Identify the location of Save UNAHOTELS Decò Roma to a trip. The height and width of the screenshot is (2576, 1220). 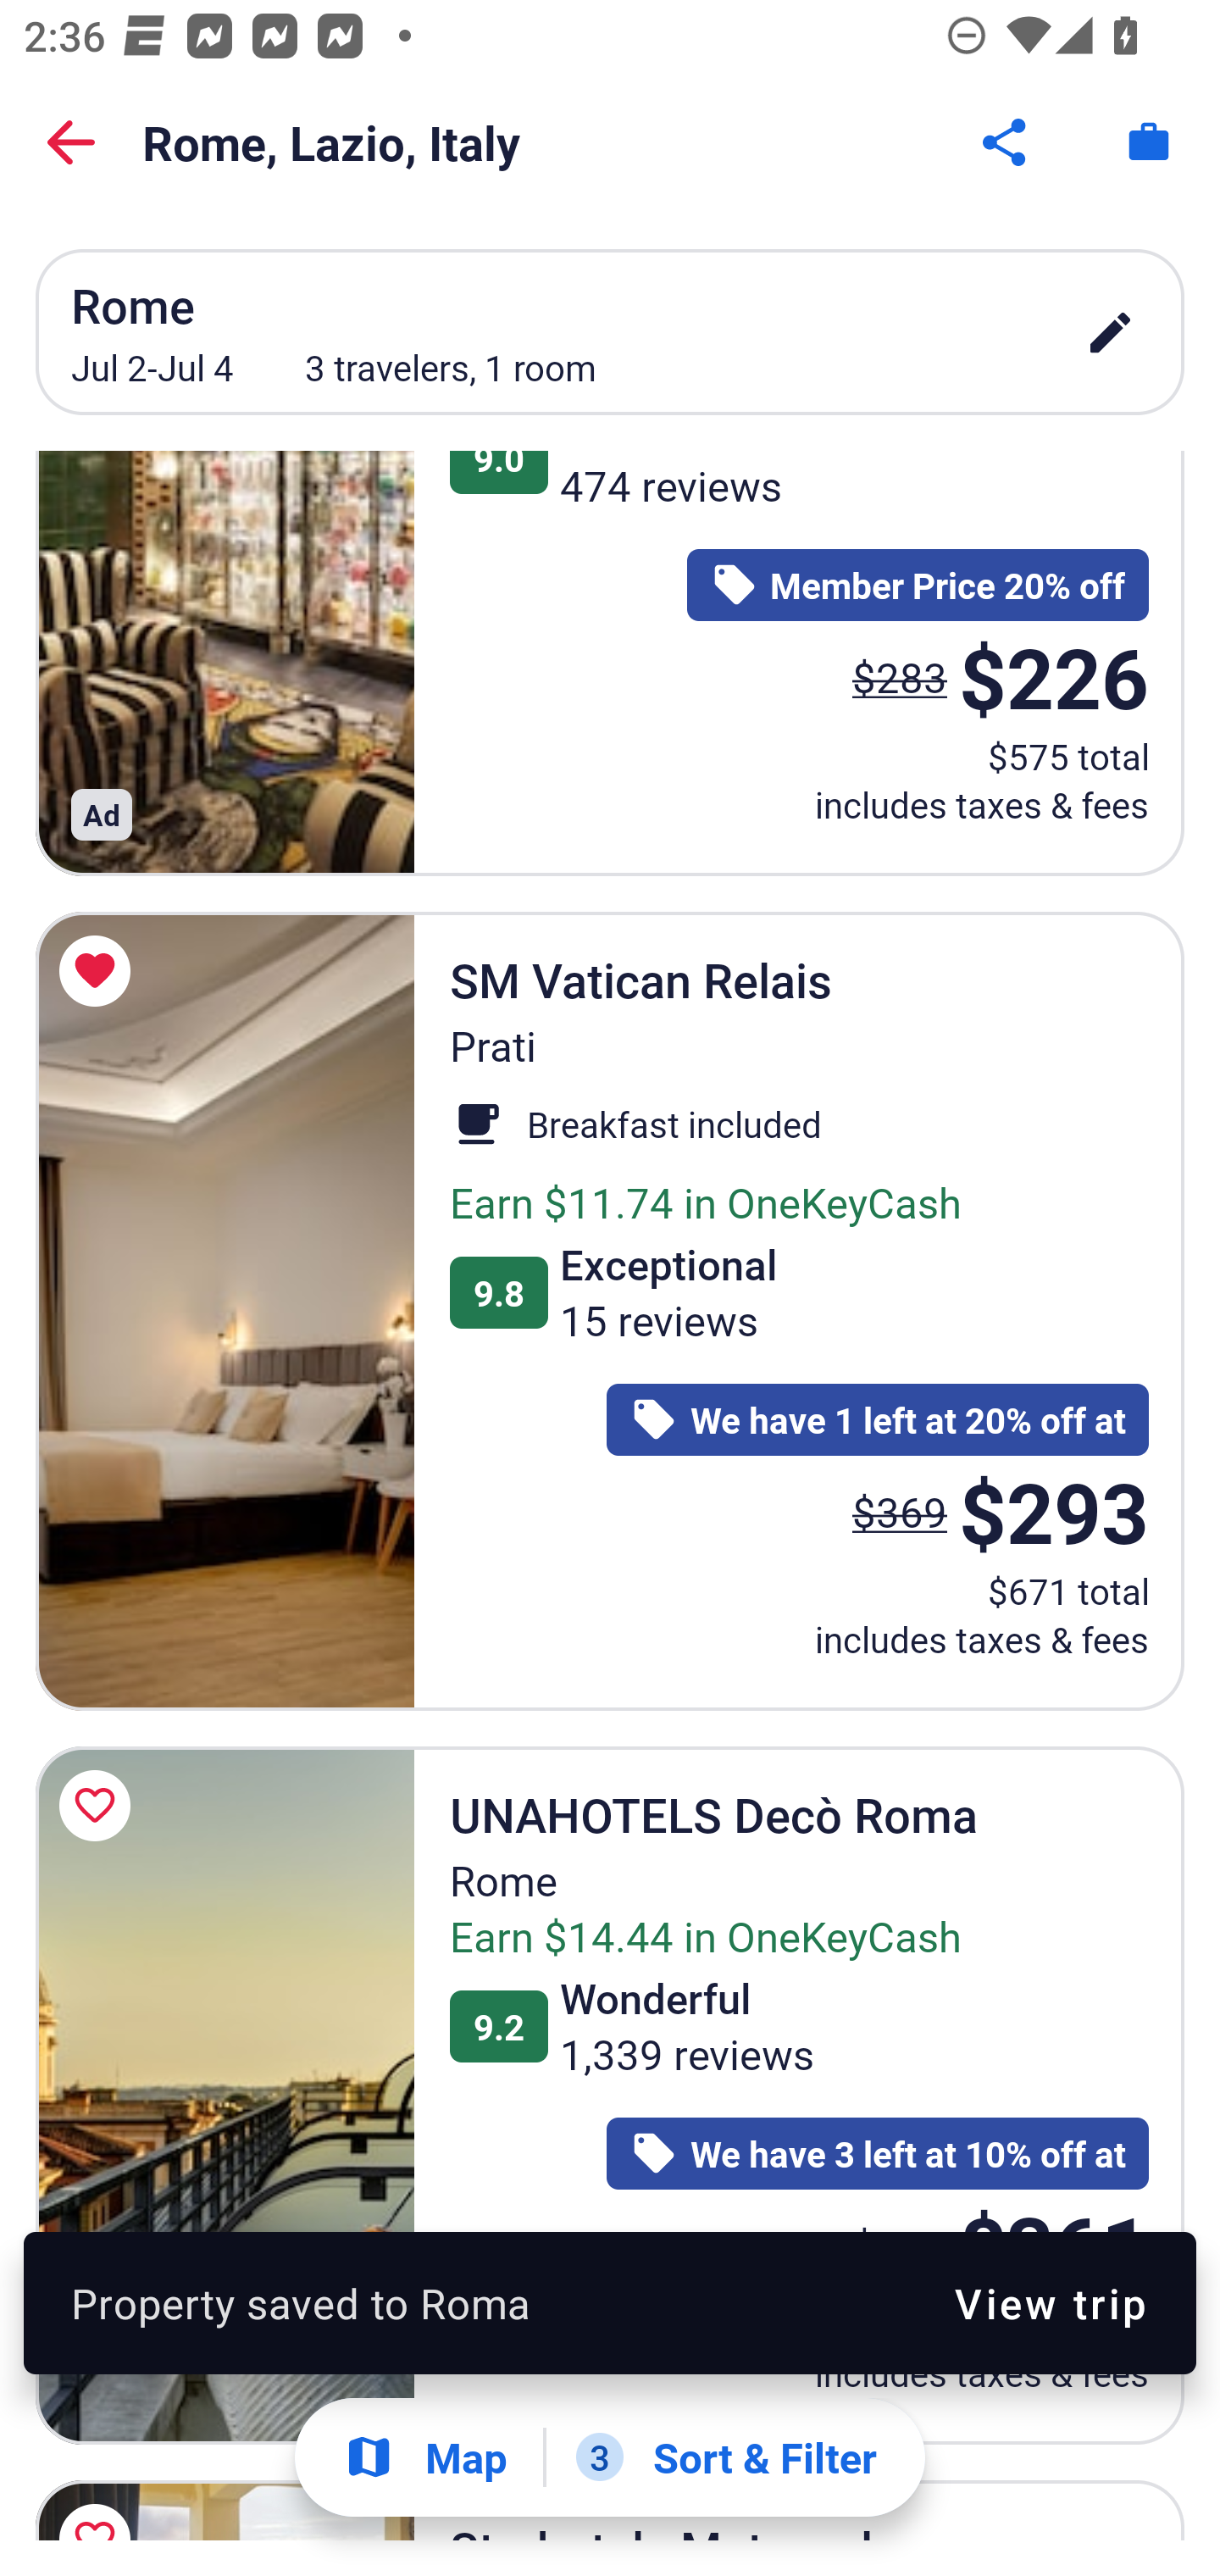
(100, 1805).